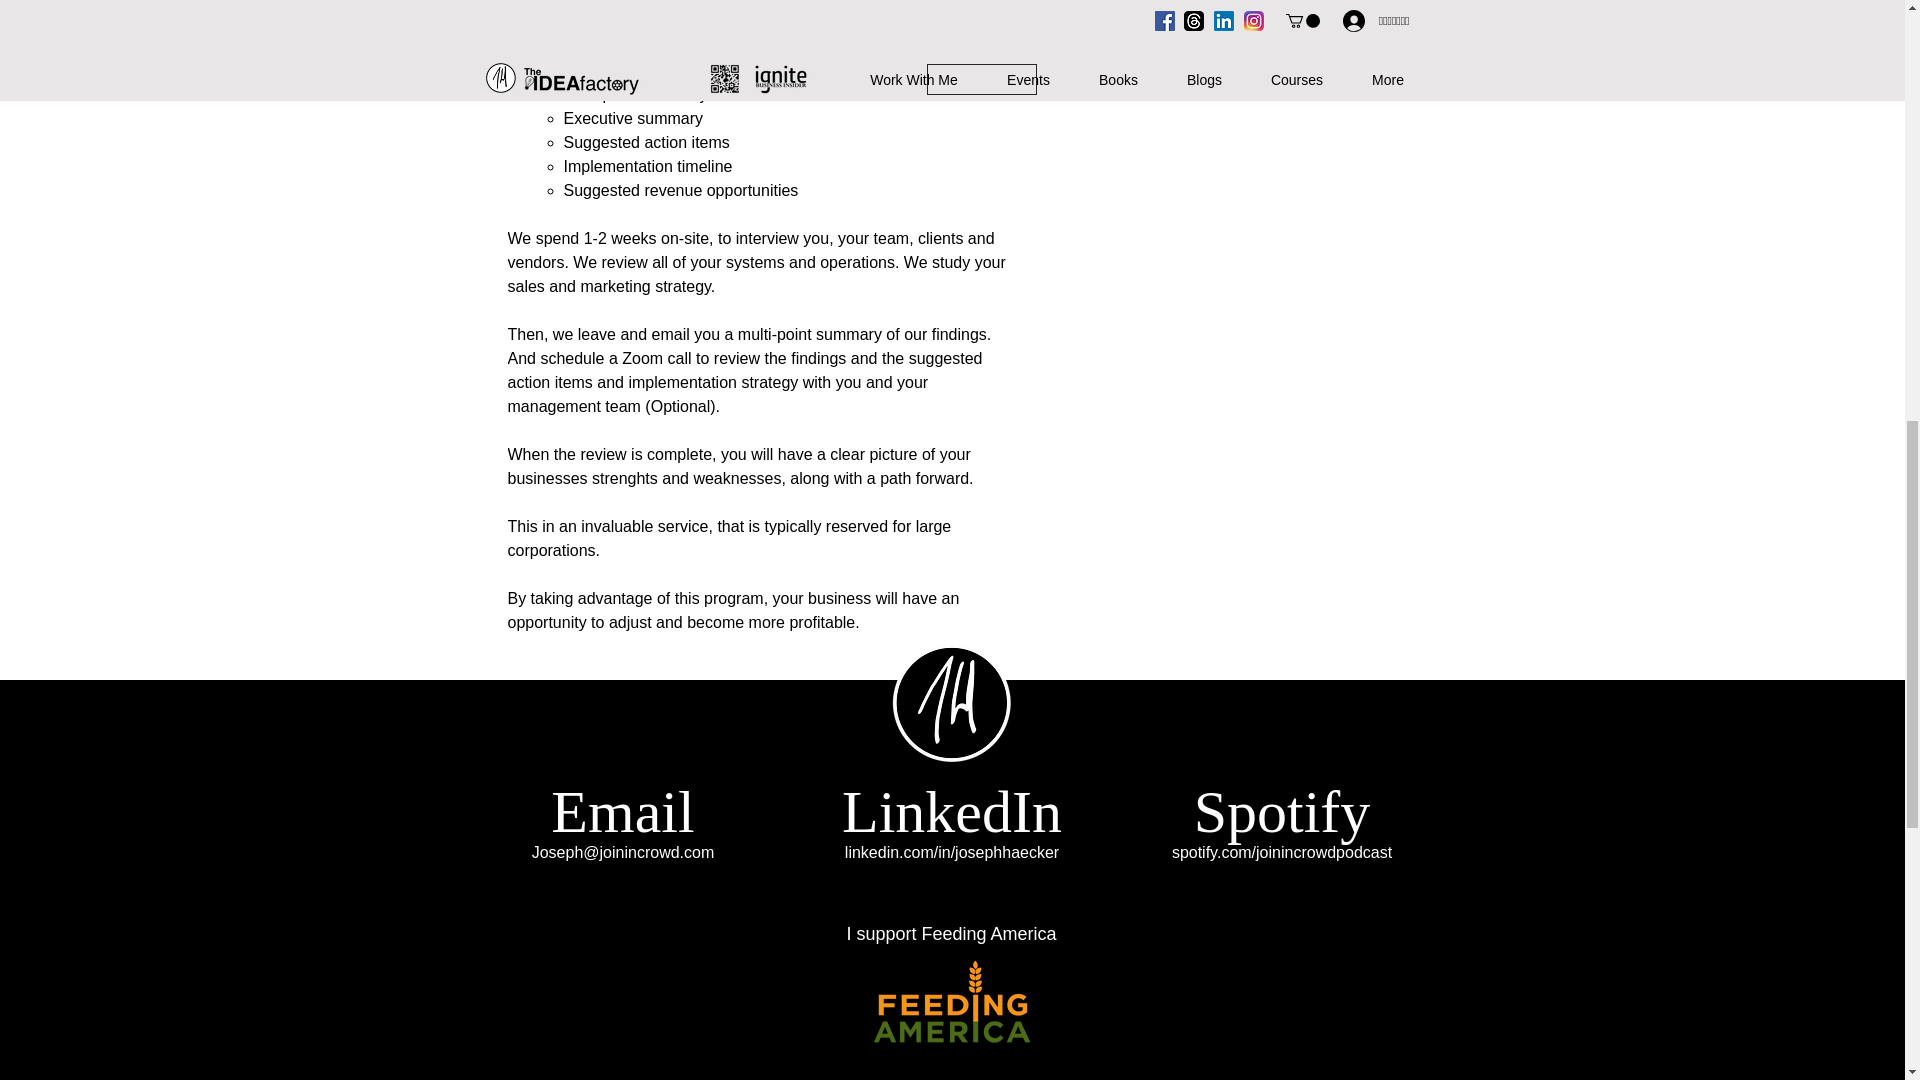 This screenshot has width=1920, height=1080. What do you see at coordinates (952, 811) in the screenshot?
I see `LinkedIn` at bounding box center [952, 811].